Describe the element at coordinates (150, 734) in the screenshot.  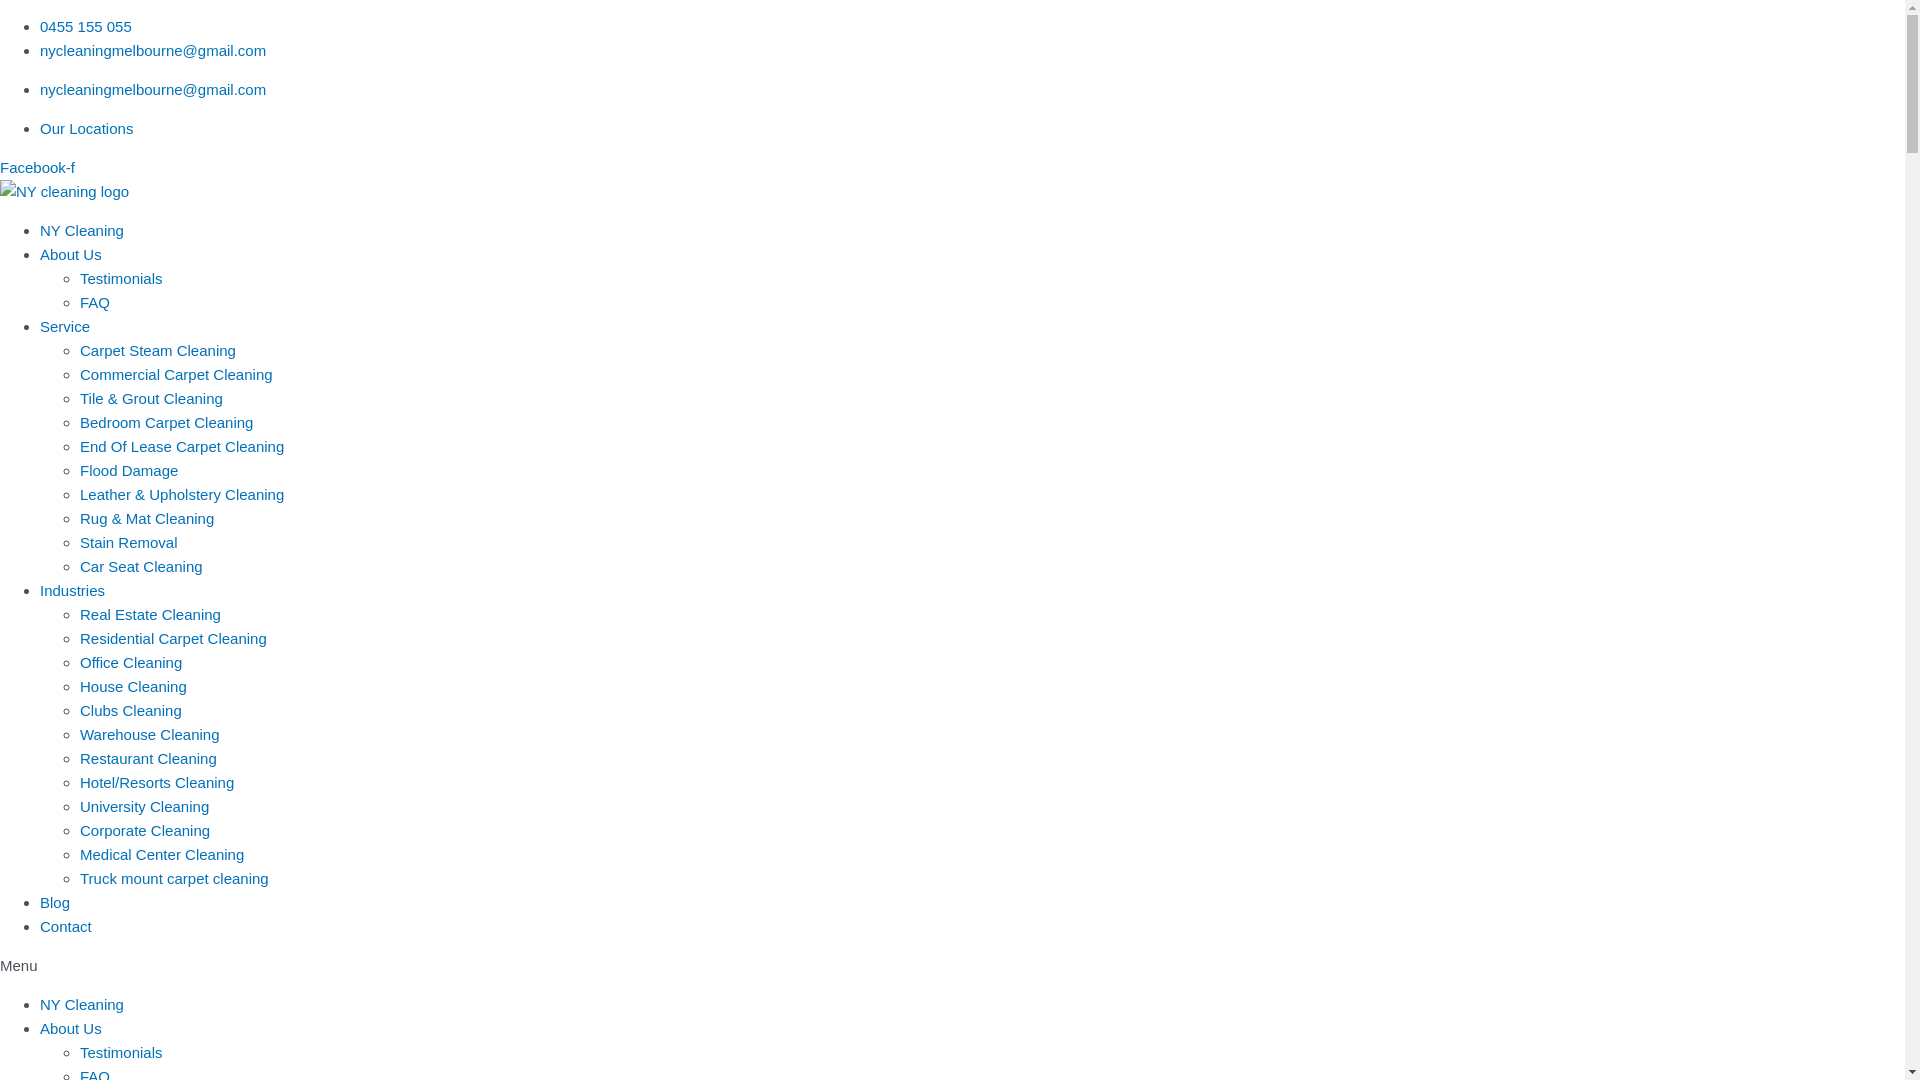
I see `Warehouse Cleaning` at that location.